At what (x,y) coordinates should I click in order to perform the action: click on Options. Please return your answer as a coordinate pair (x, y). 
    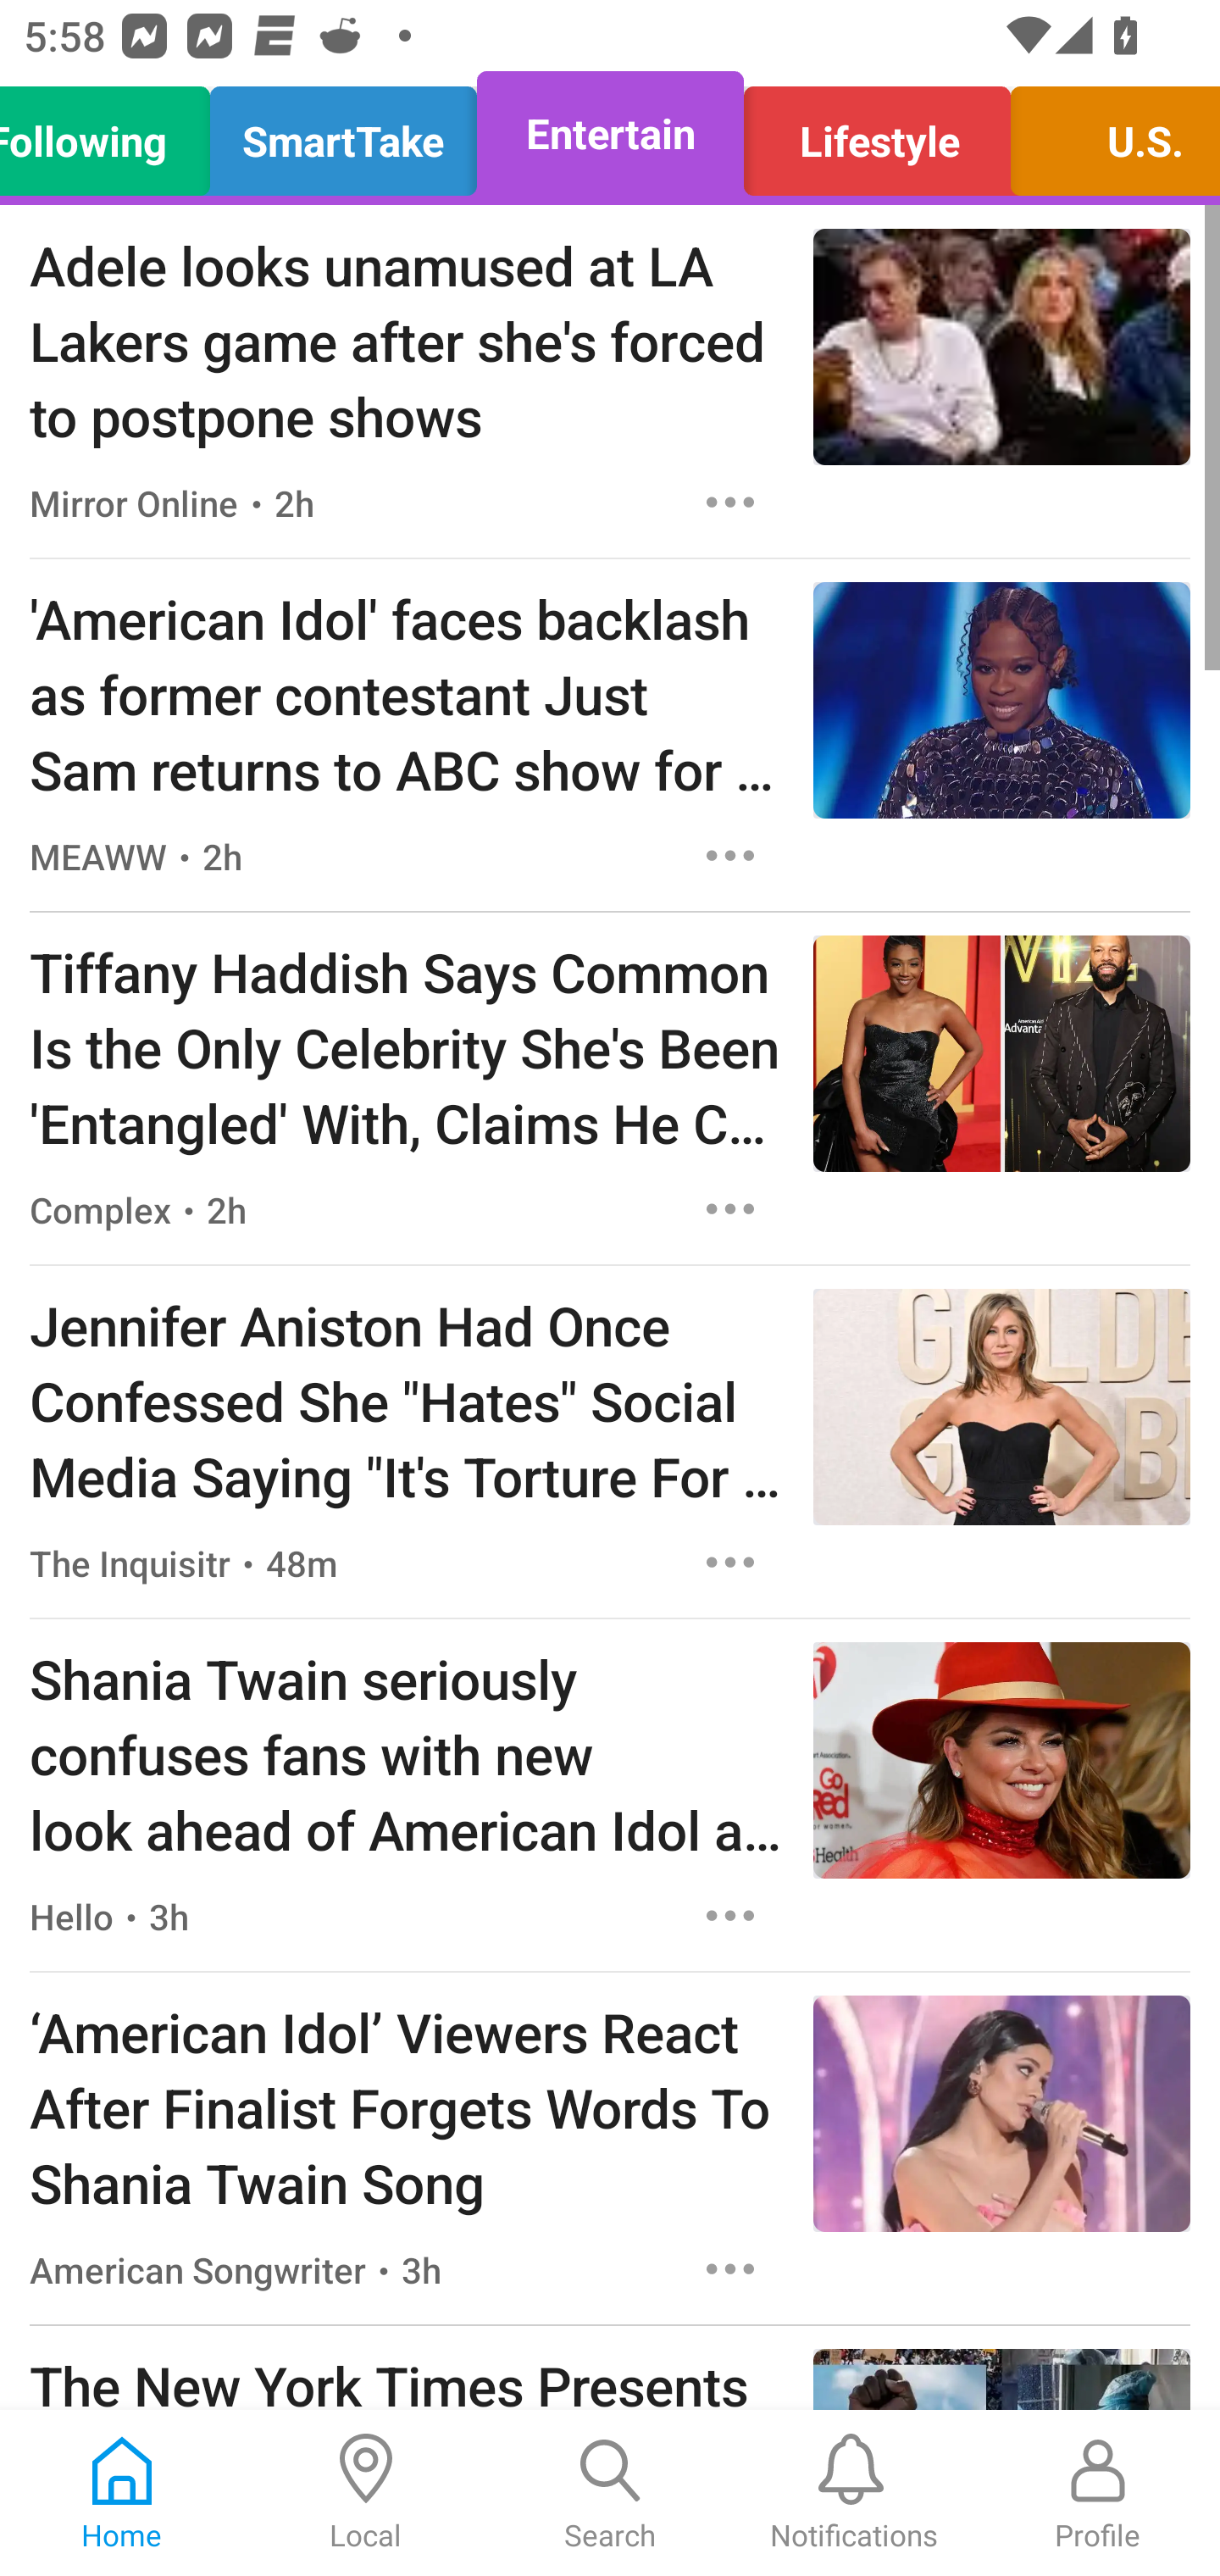
    Looking at the image, I should click on (730, 1562).